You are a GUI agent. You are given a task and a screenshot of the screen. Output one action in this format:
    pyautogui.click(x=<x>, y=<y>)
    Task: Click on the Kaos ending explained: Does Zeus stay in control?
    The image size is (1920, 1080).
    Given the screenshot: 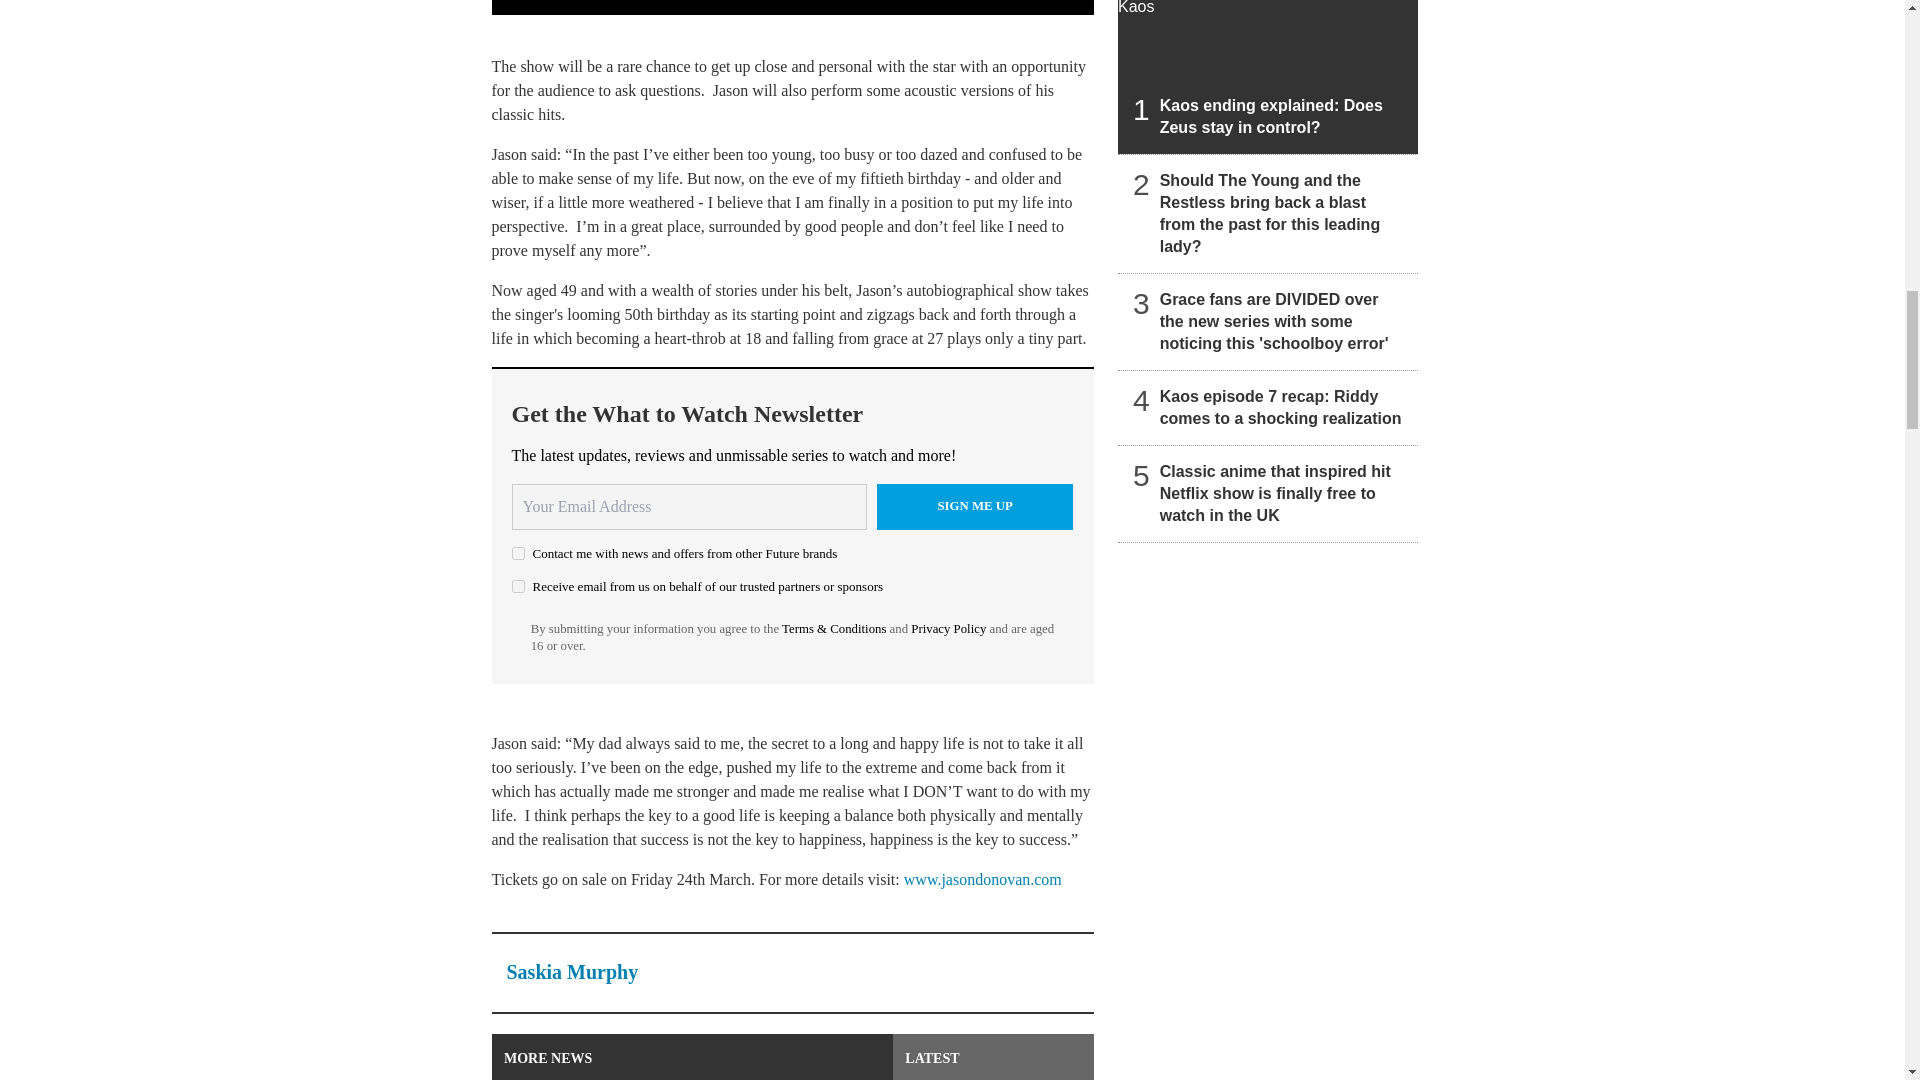 What is the action you would take?
    pyautogui.click(x=1268, y=77)
    